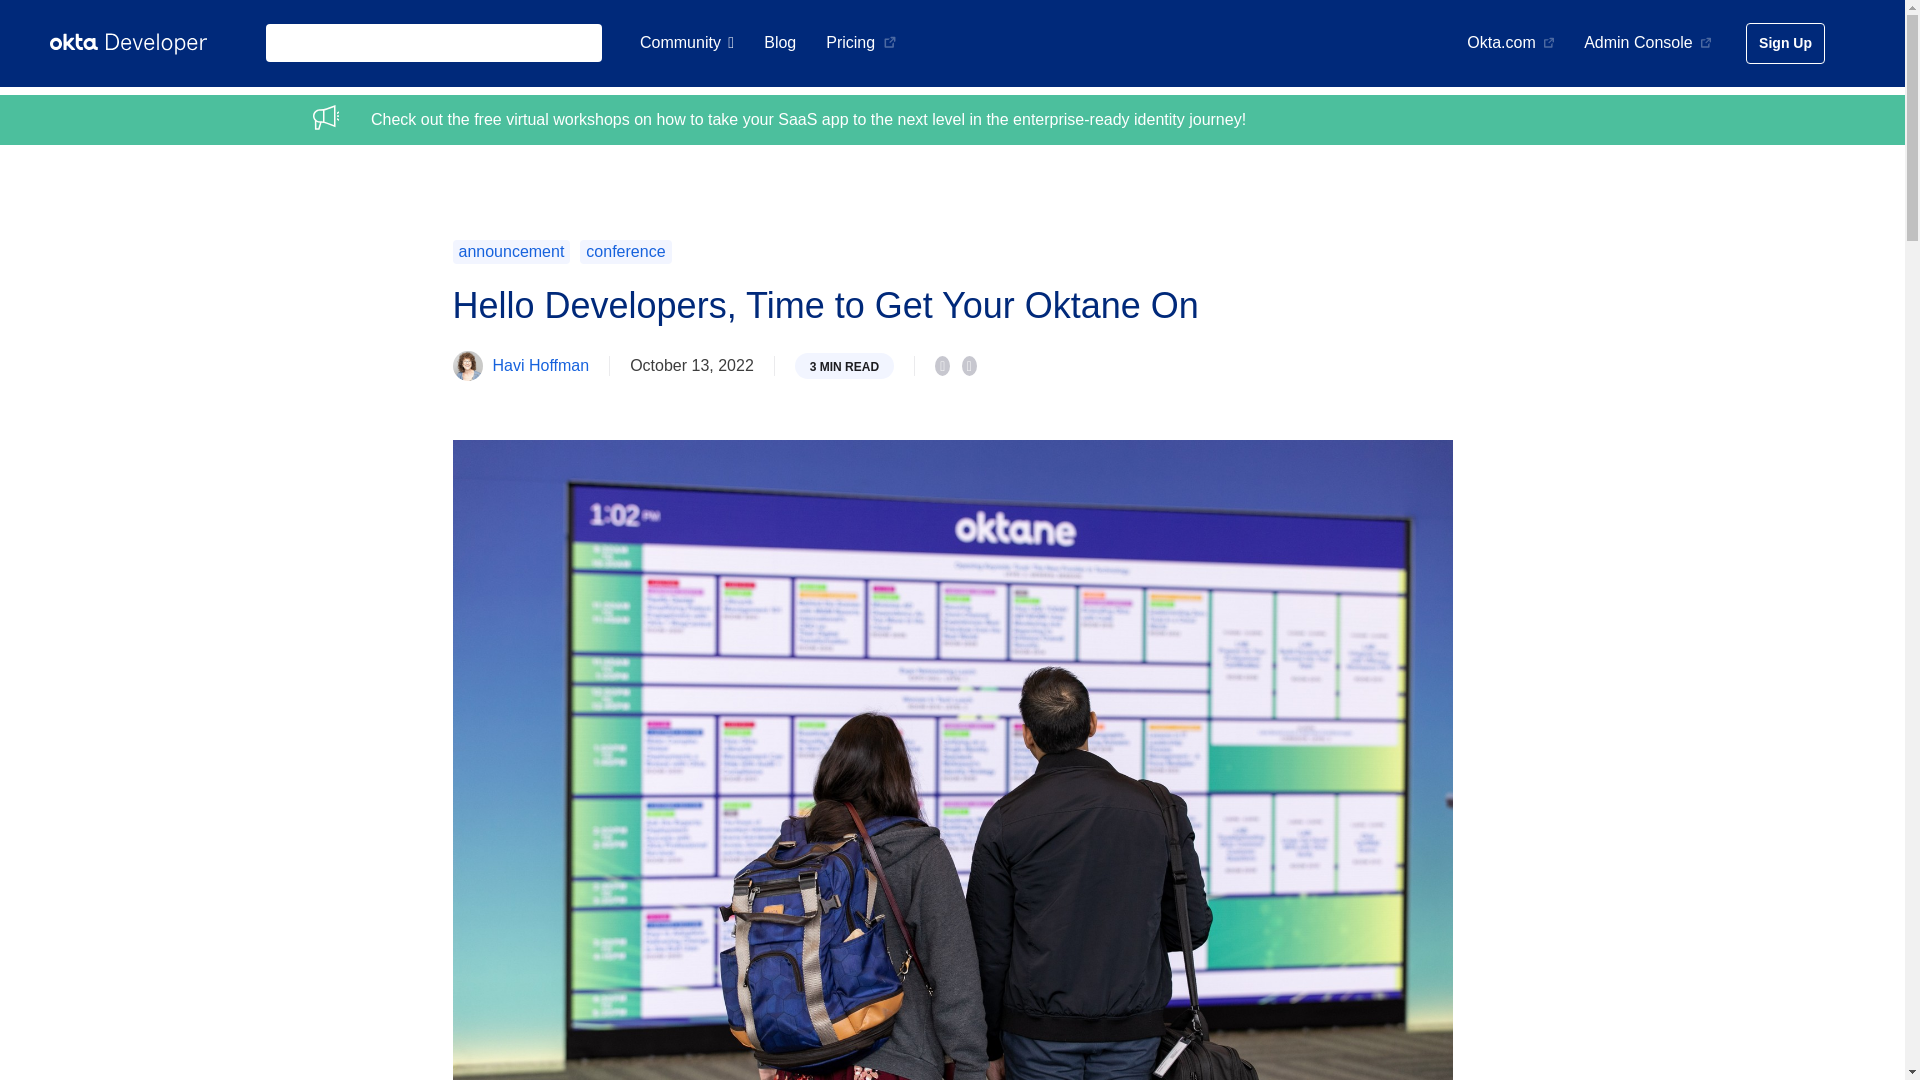 The image size is (1920, 1080). What do you see at coordinates (624, 251) in the screenshot?
I see `conference` at bounding box center [624, 251].